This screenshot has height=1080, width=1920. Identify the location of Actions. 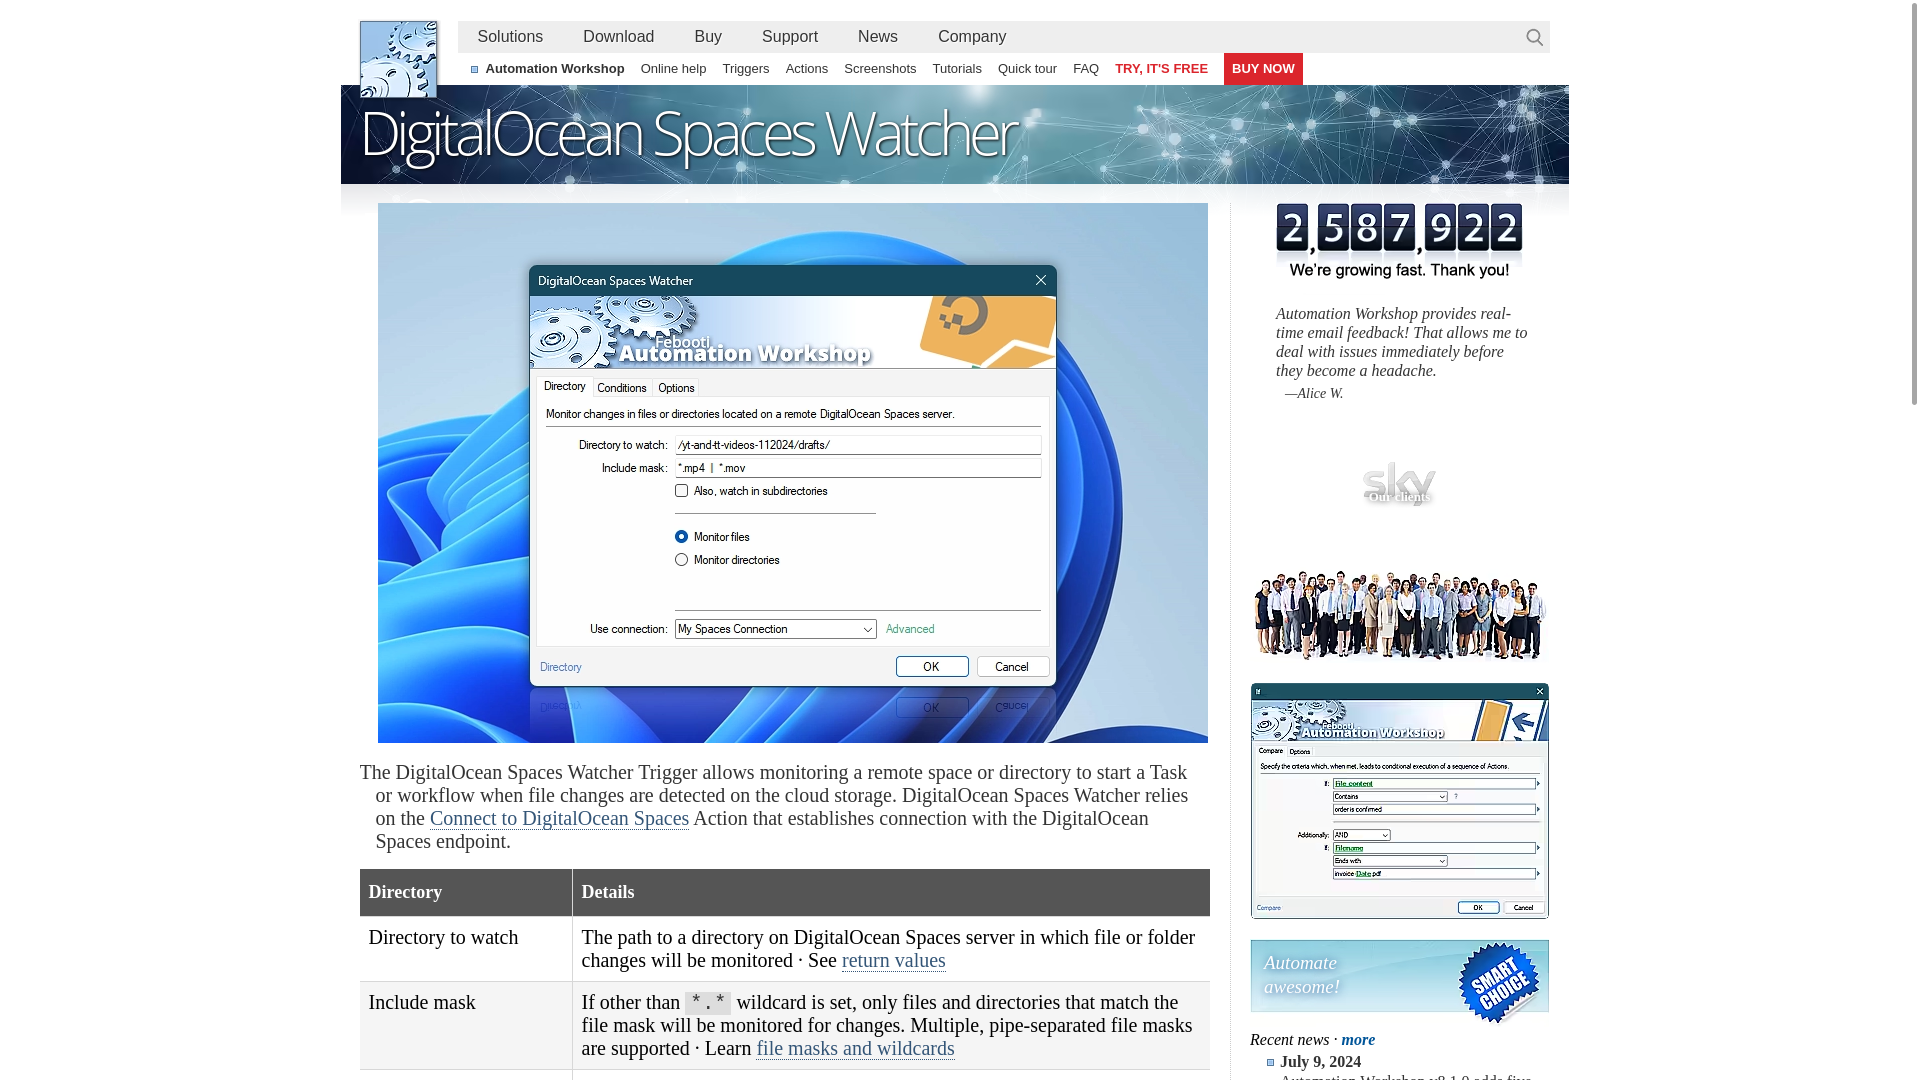
(807, 68).